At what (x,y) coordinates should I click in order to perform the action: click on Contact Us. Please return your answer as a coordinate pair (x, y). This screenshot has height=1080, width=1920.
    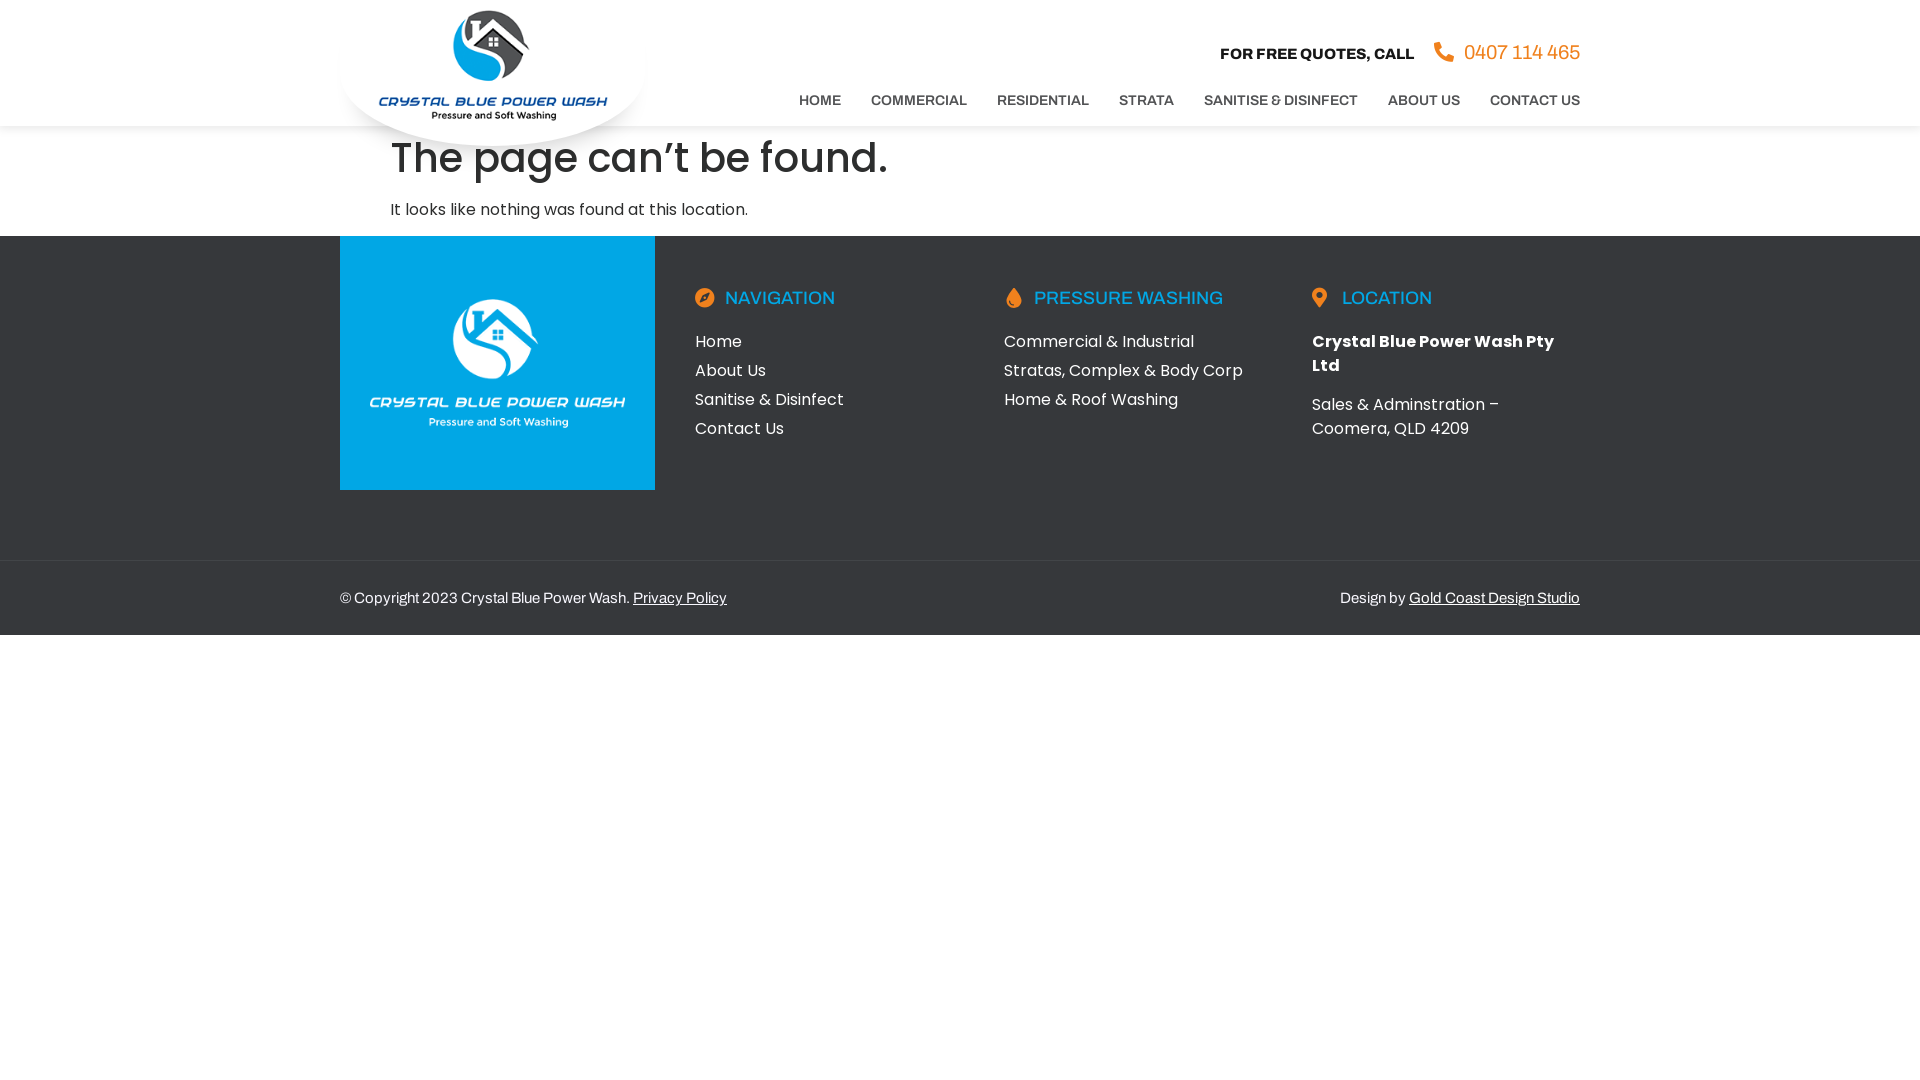
    Looking at the image, I should click on (829, 429).